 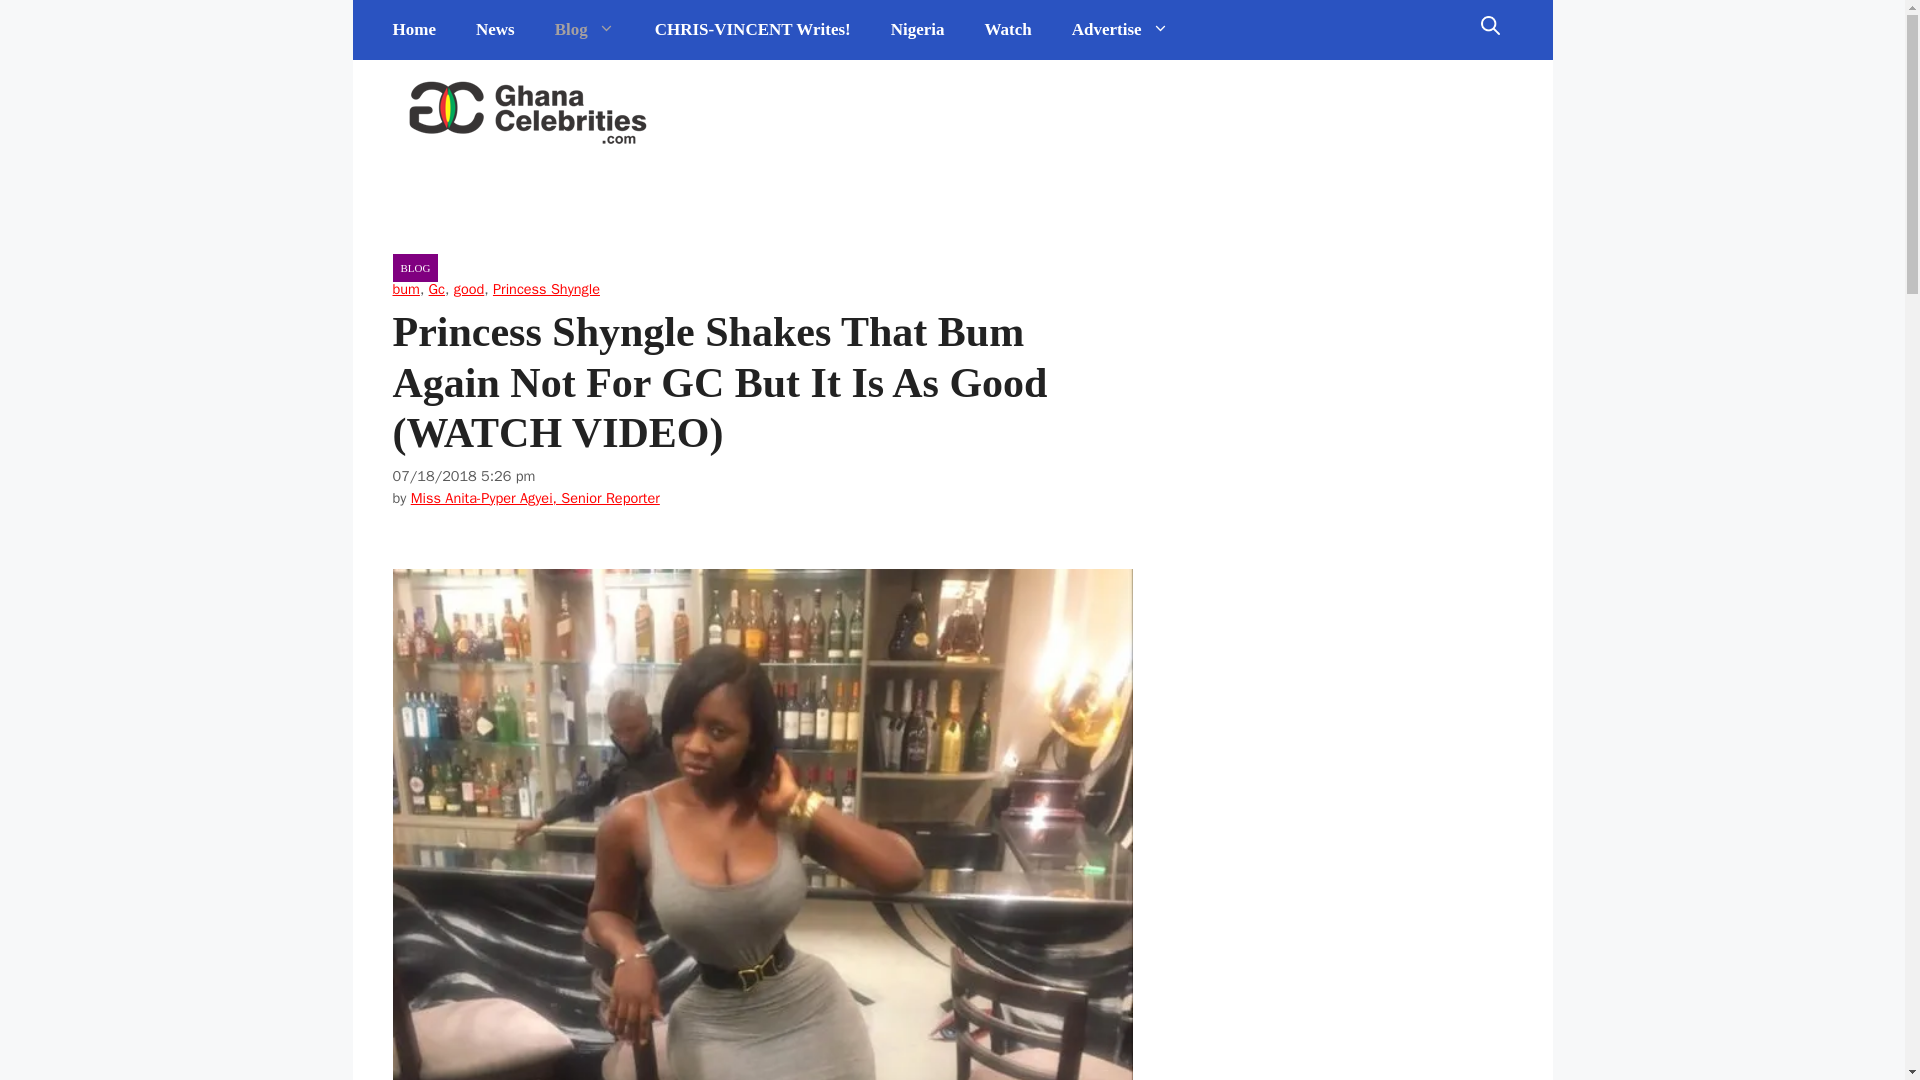 I want to click on Watch, so click(x=1008, y=30).